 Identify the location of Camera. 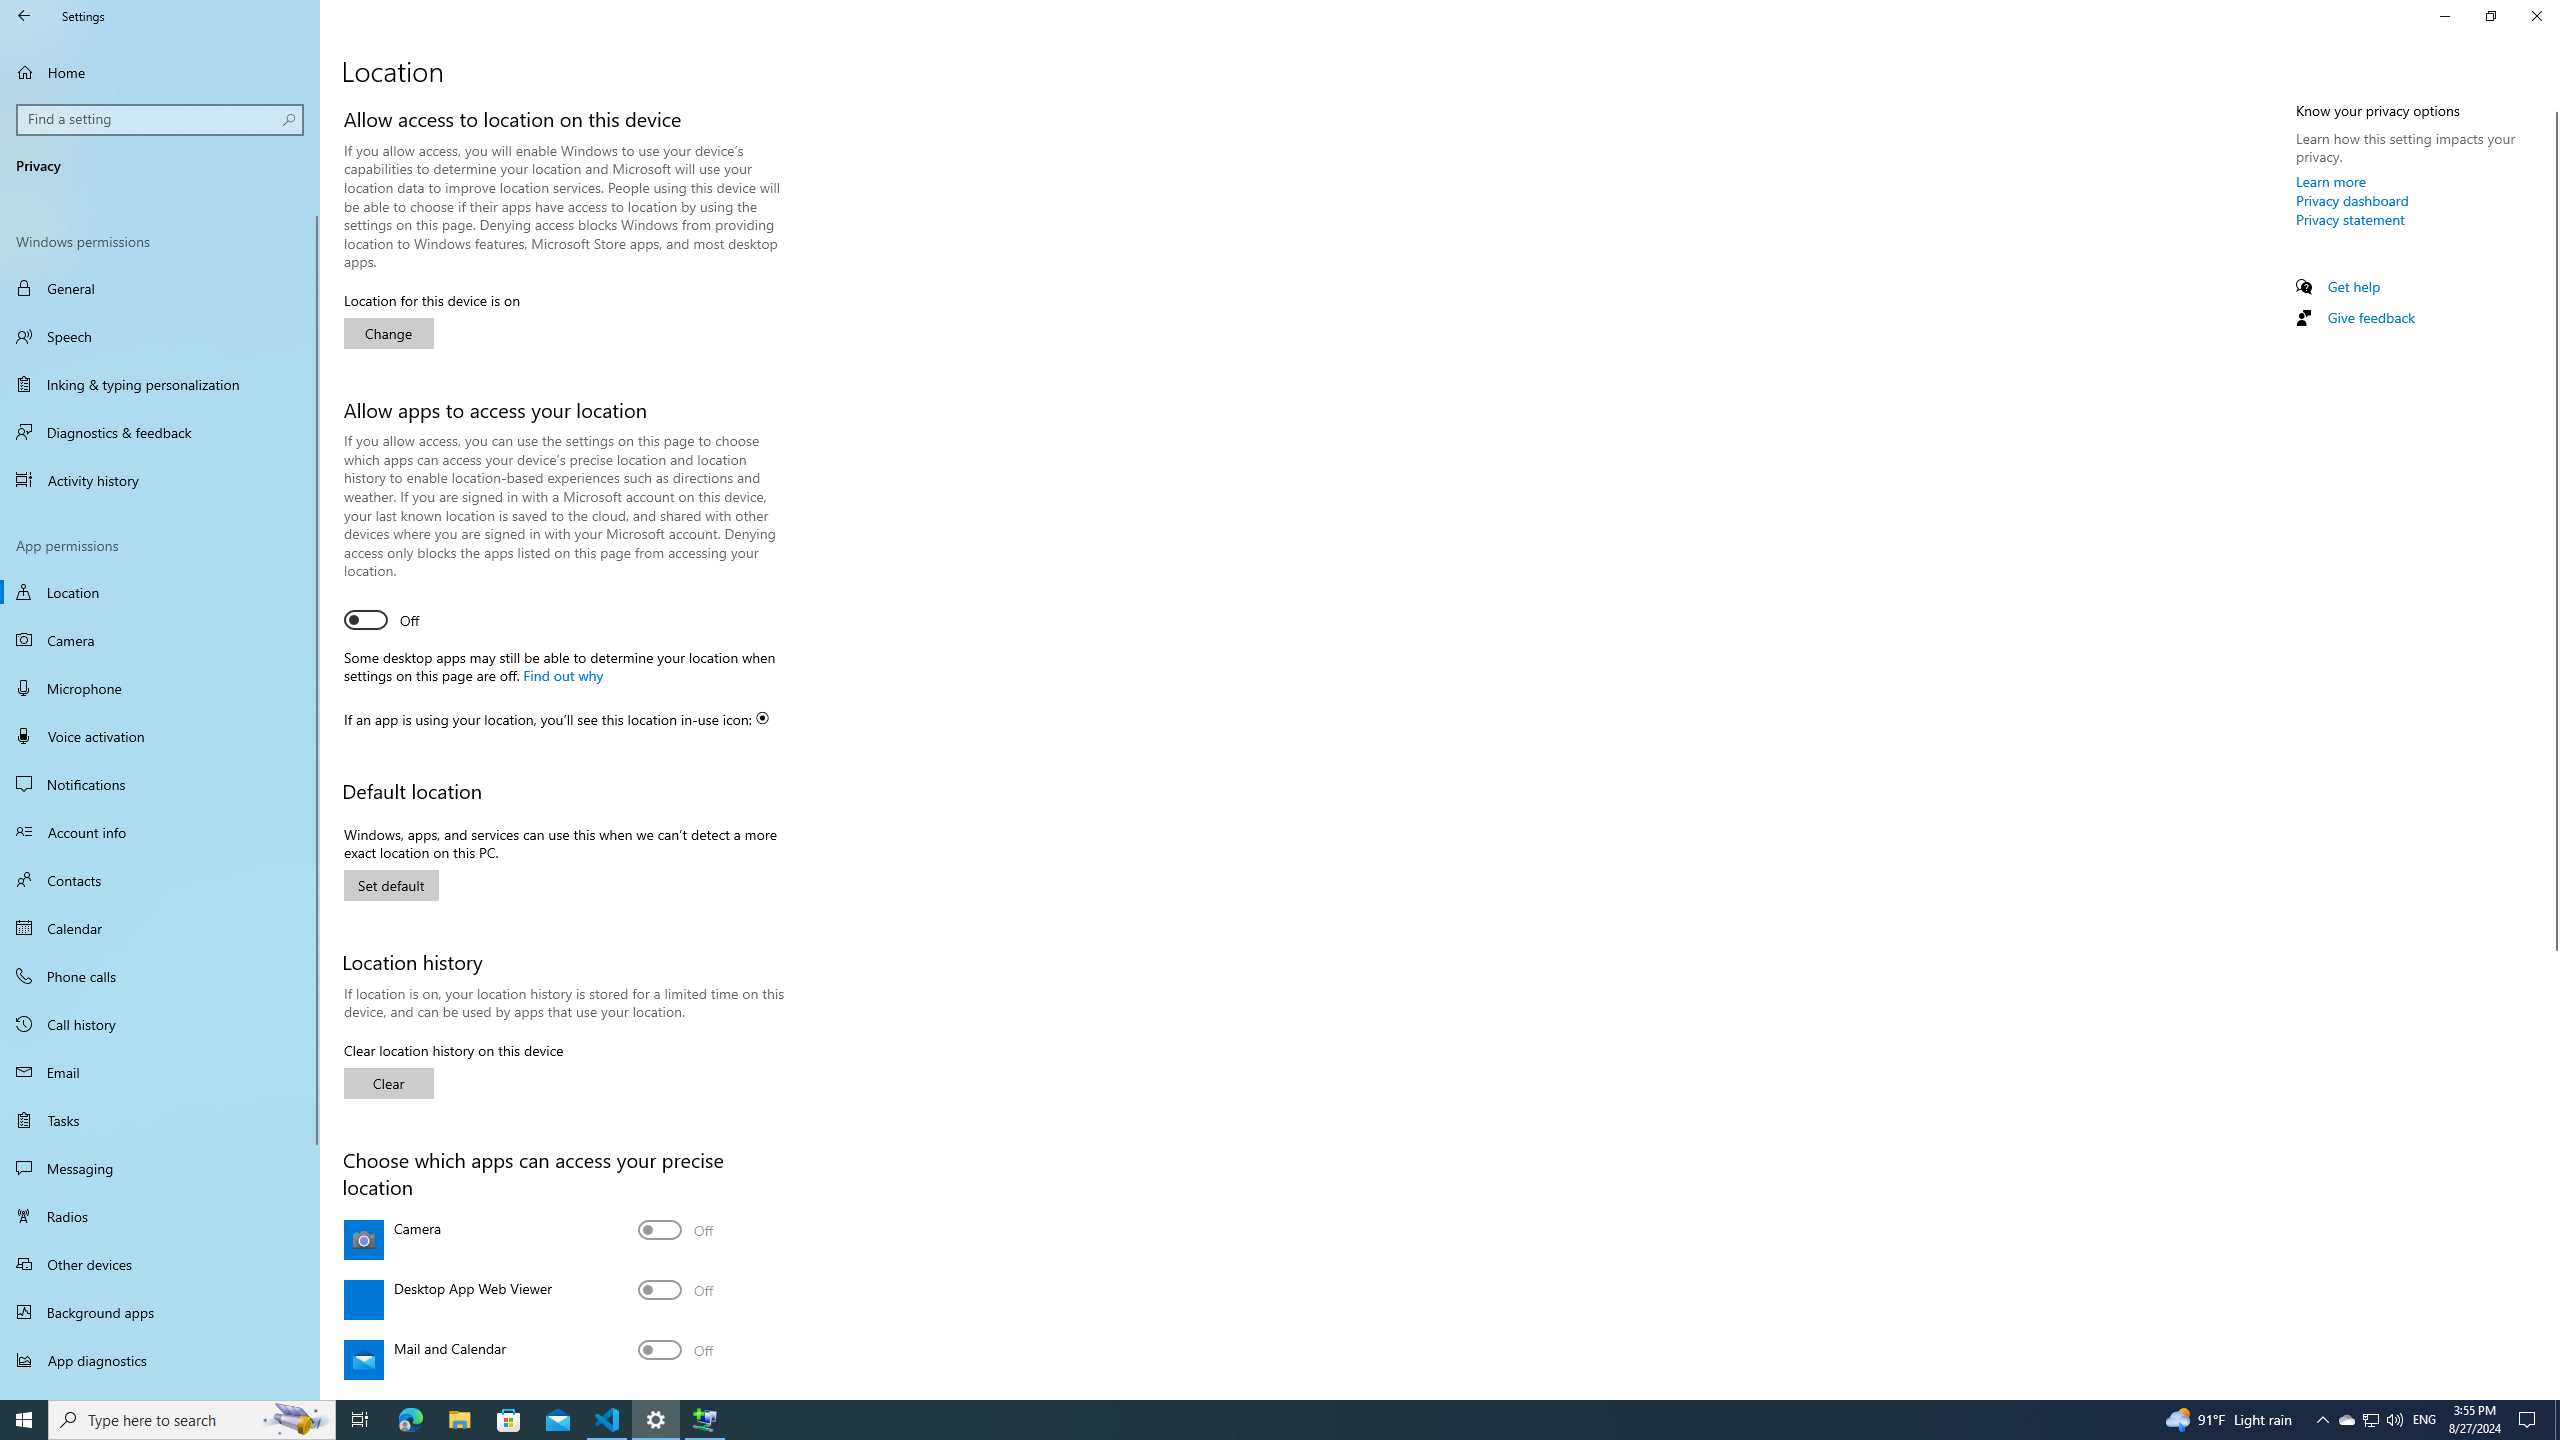
(160, 640).